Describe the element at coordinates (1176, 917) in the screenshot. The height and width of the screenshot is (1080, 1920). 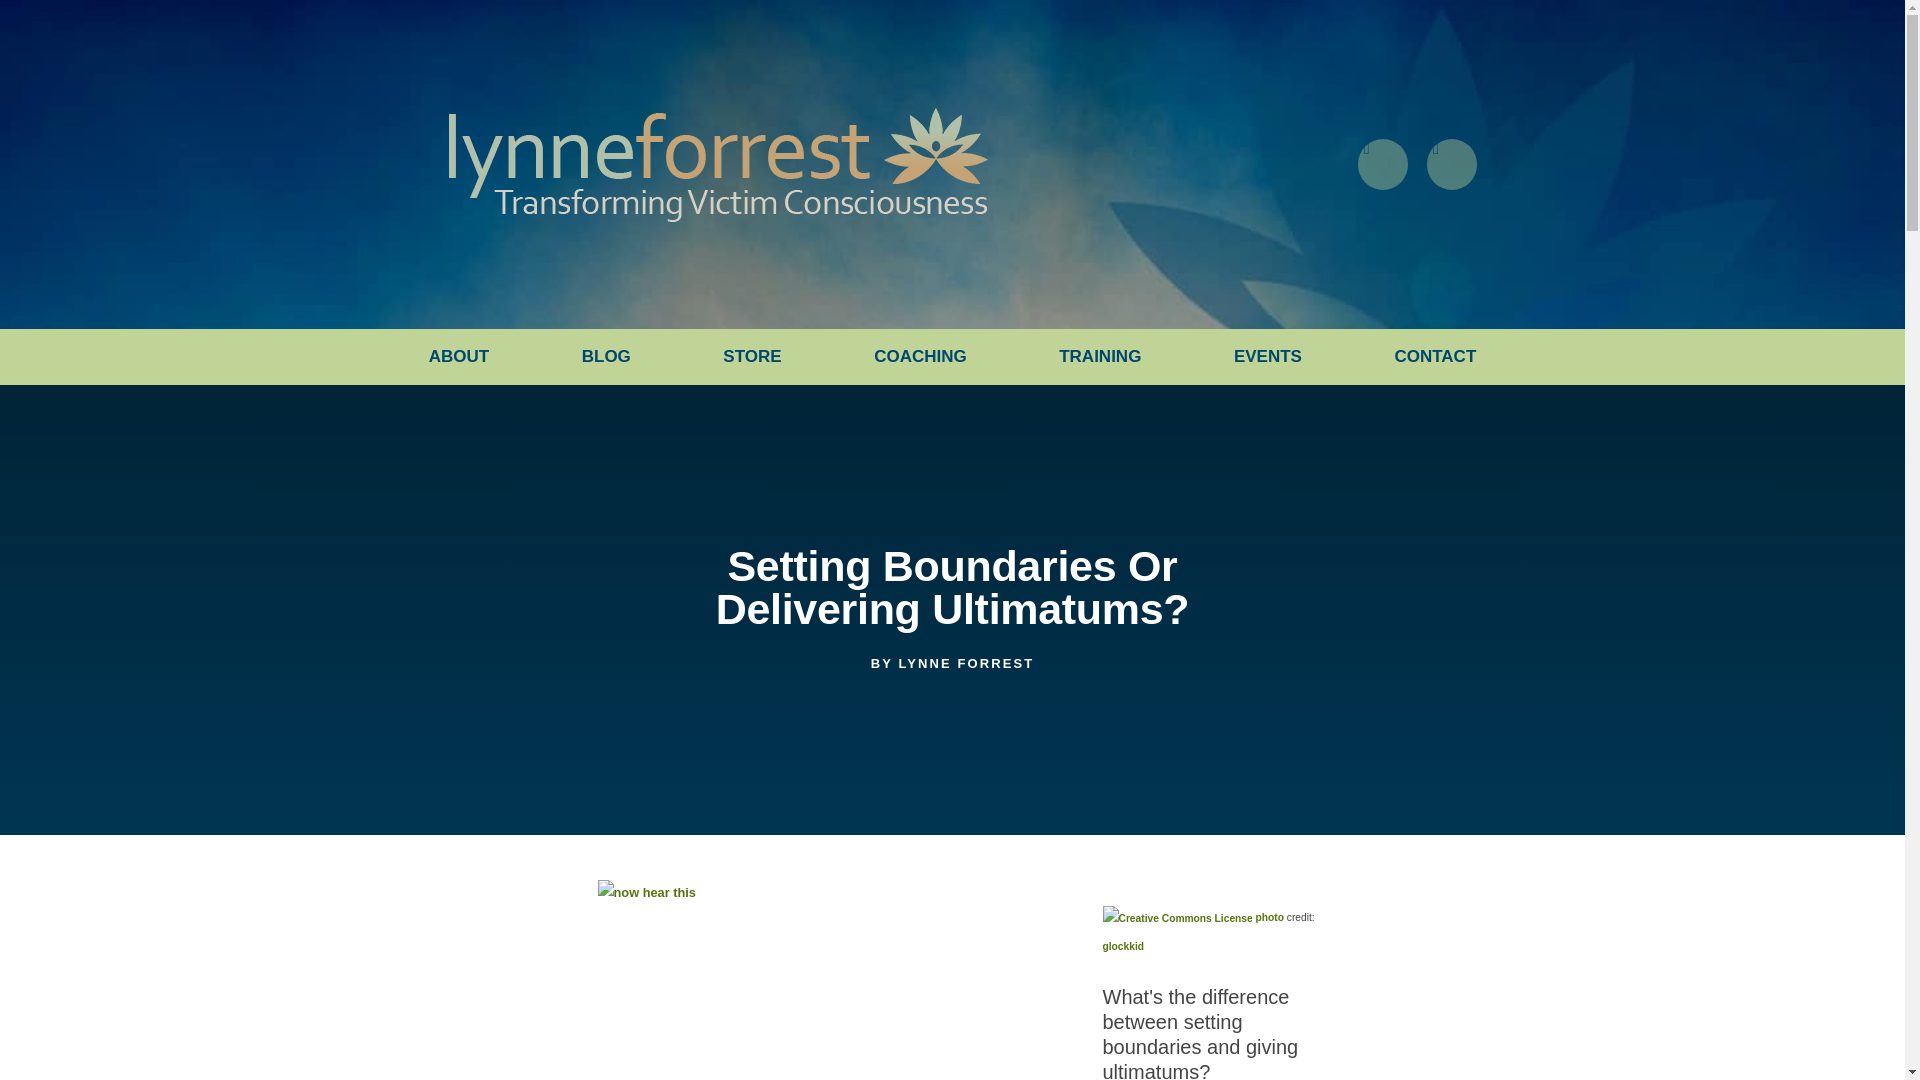
I see `Attribution-NoDerivs License` at that location.